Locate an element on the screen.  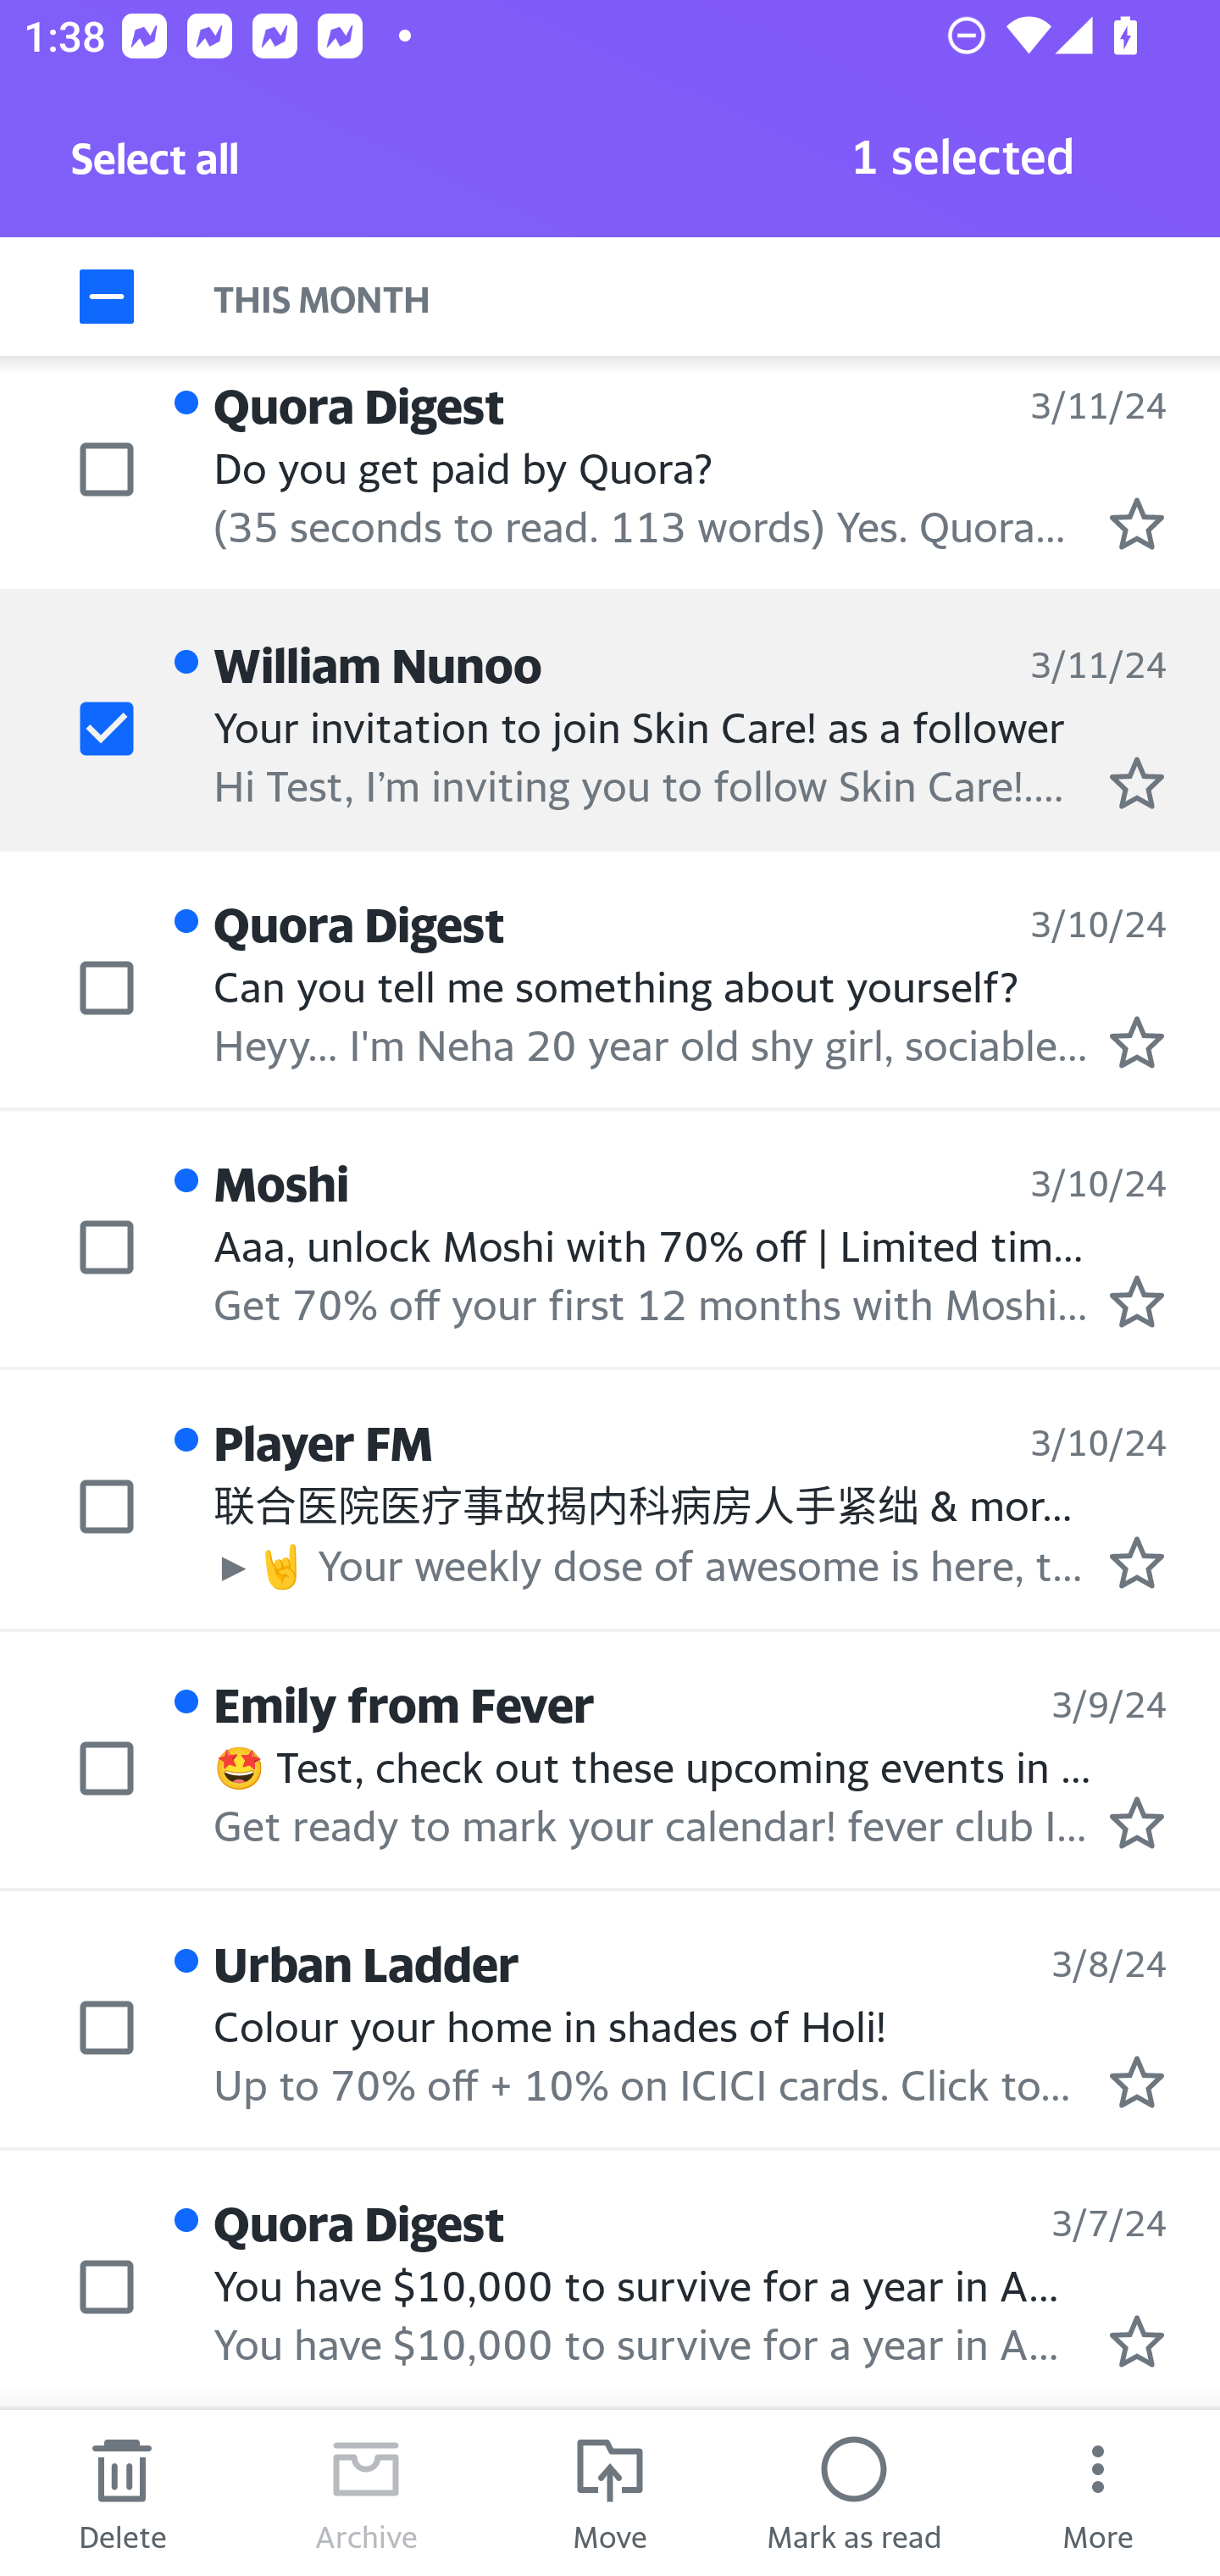
Mark as starred. is located at coordinates (1137, 1822).